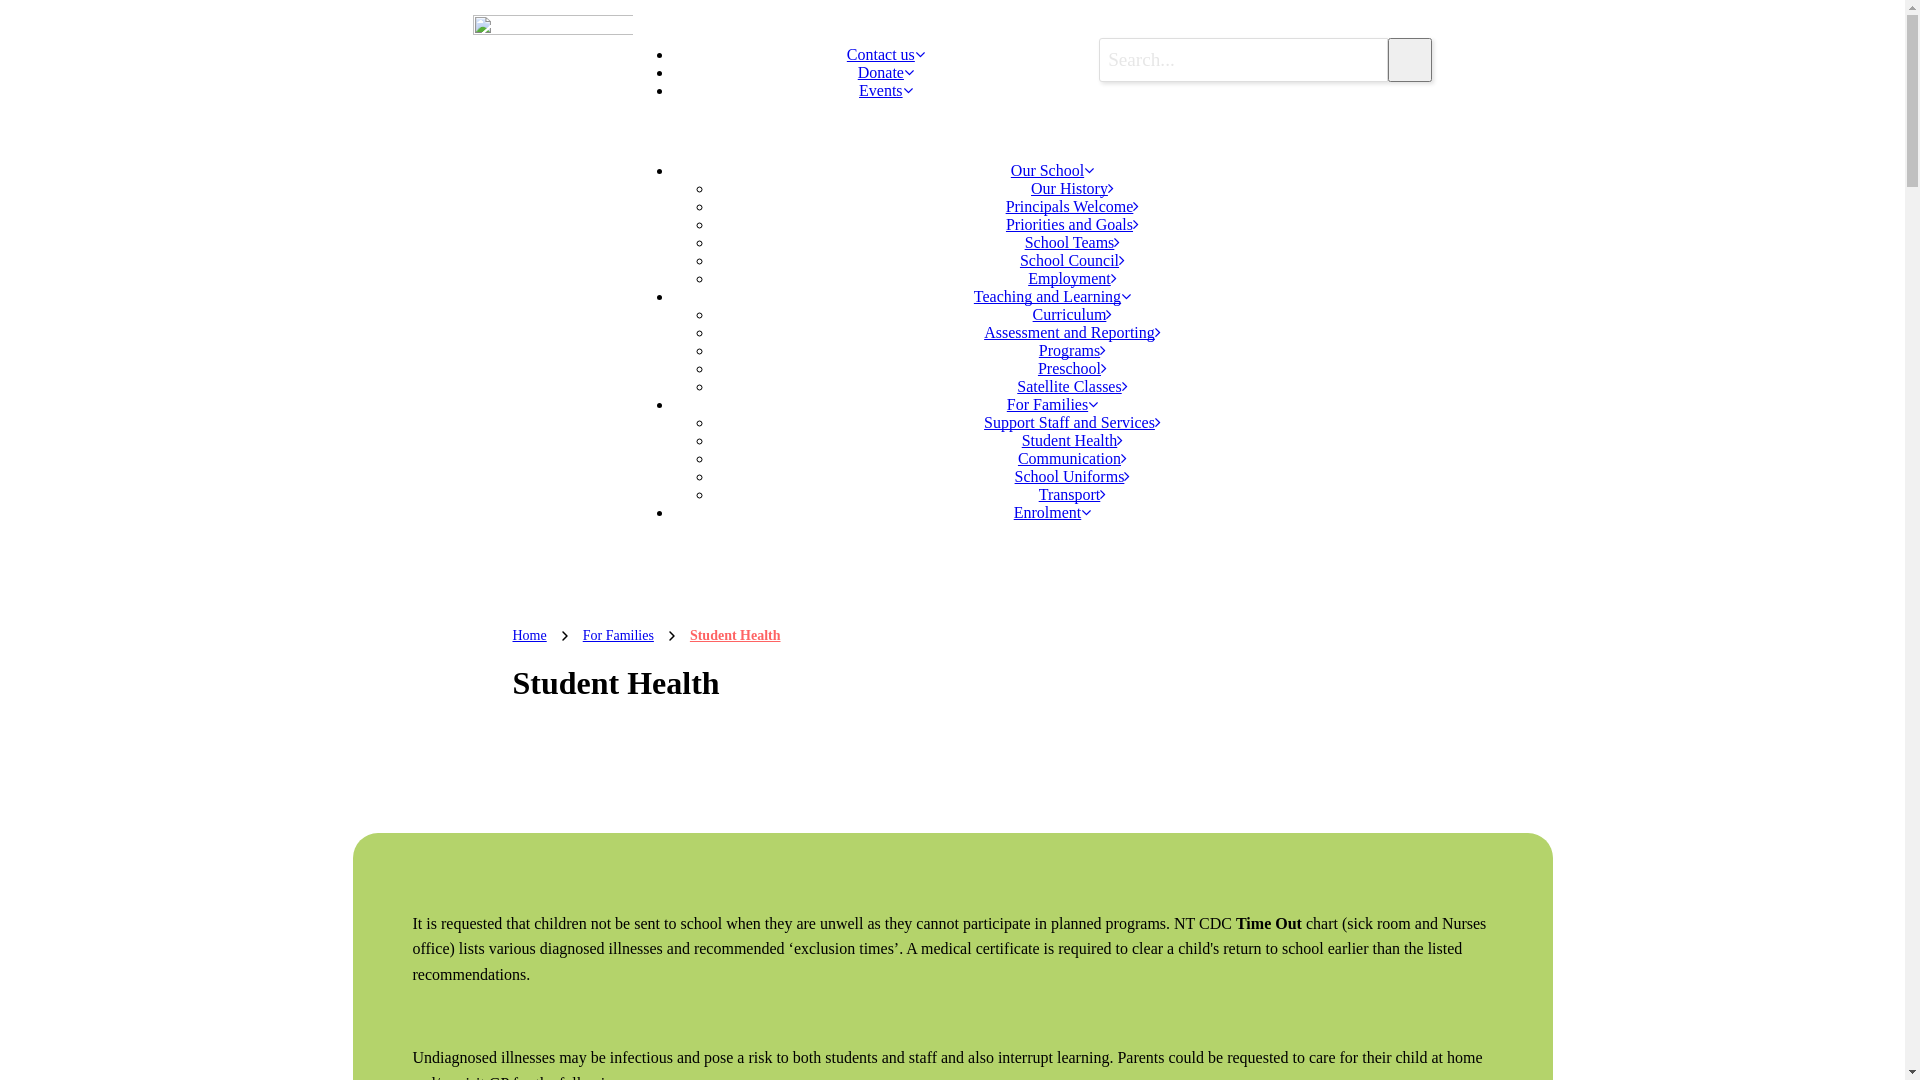 This screenshot has height=1080, width=1920. I want to click on Donate, so click(886, 72).